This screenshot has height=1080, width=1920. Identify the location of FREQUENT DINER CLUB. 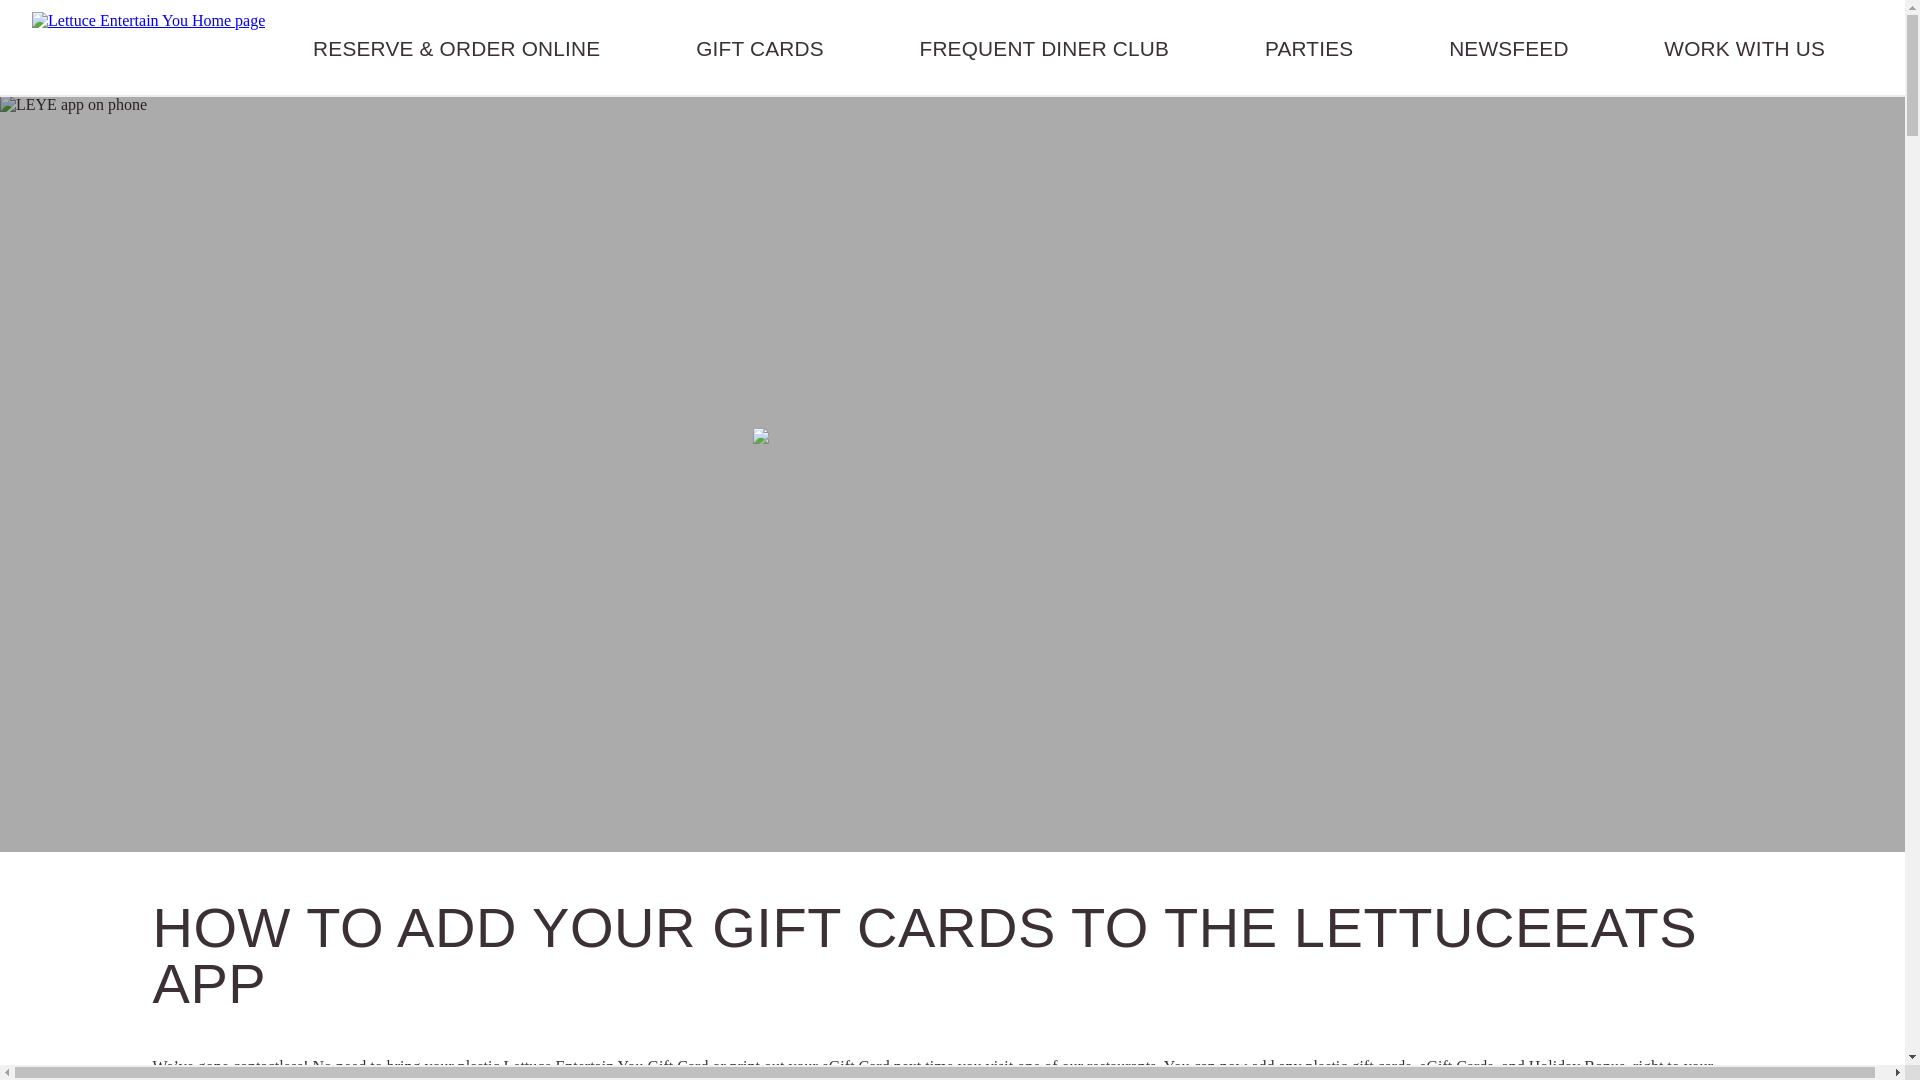
(1044, 47).